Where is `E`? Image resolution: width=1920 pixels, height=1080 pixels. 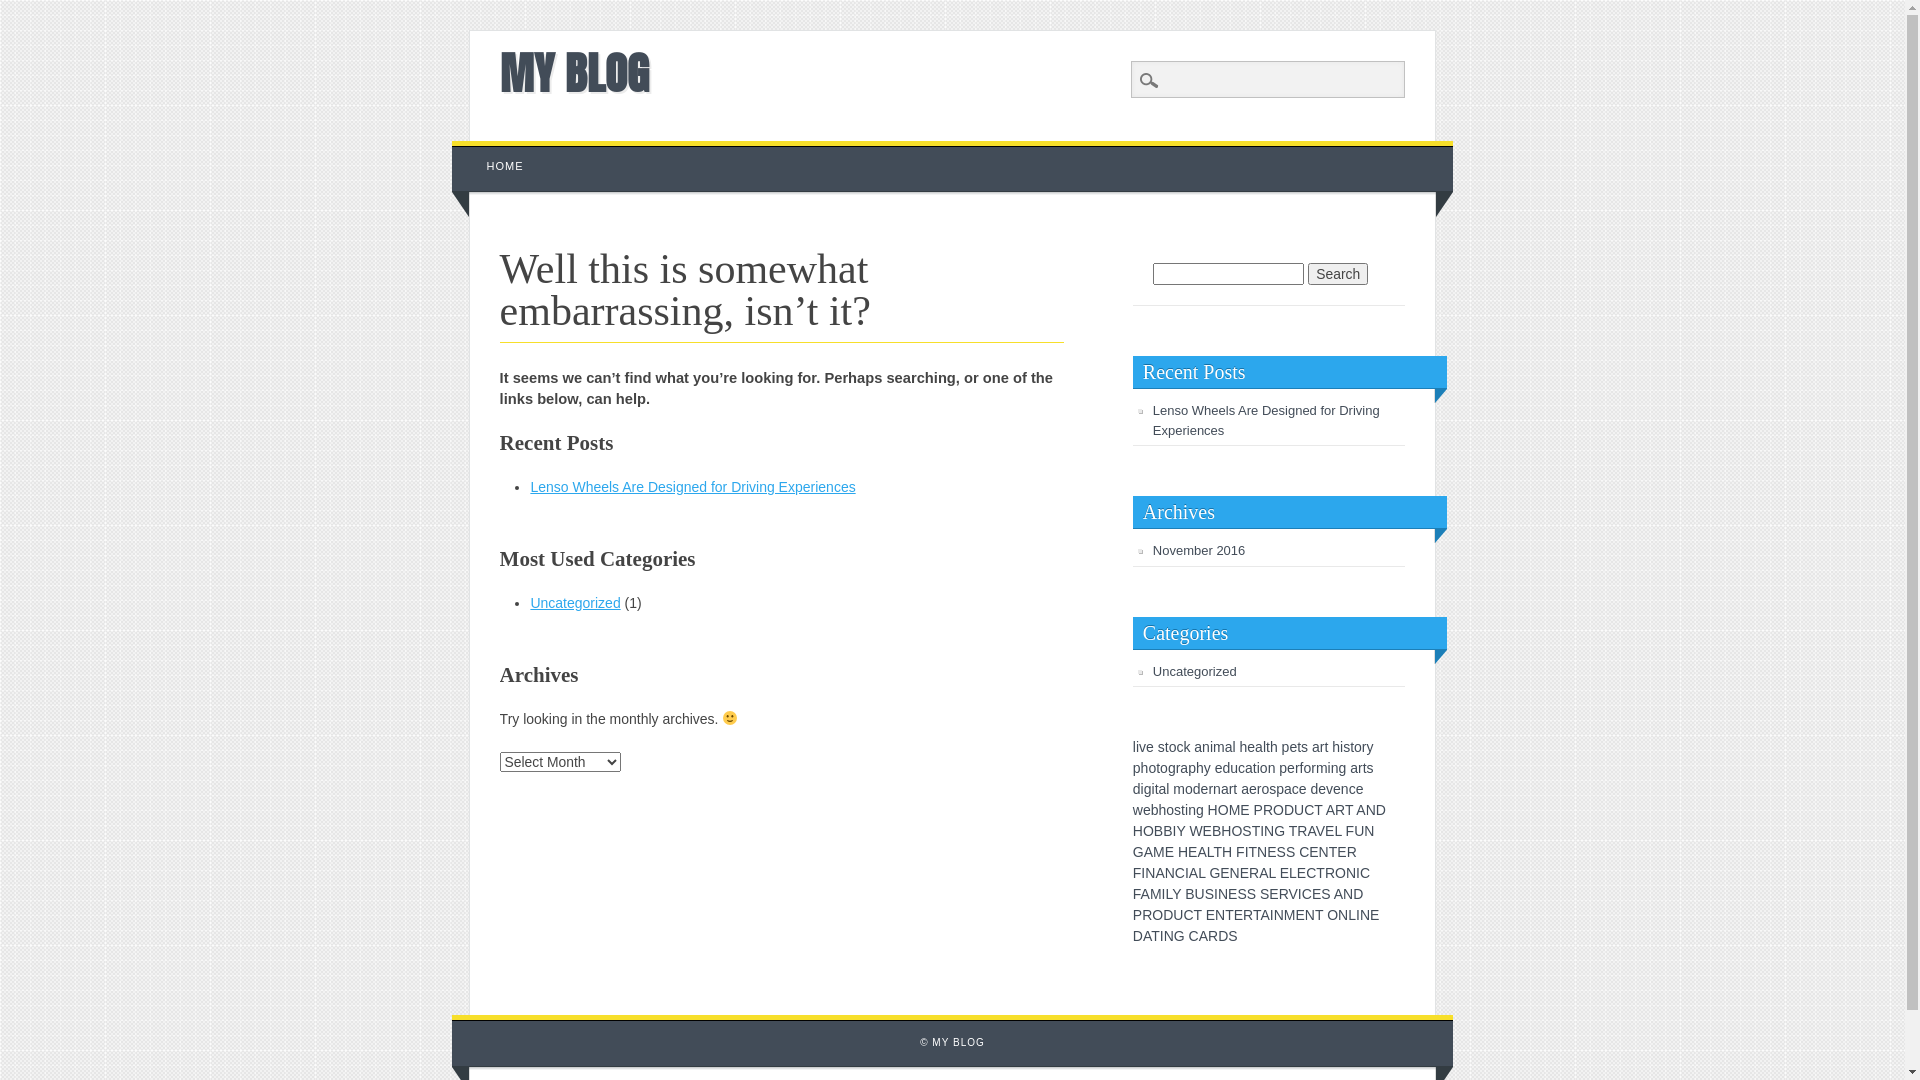
E is located at coordinates (1284, 873).